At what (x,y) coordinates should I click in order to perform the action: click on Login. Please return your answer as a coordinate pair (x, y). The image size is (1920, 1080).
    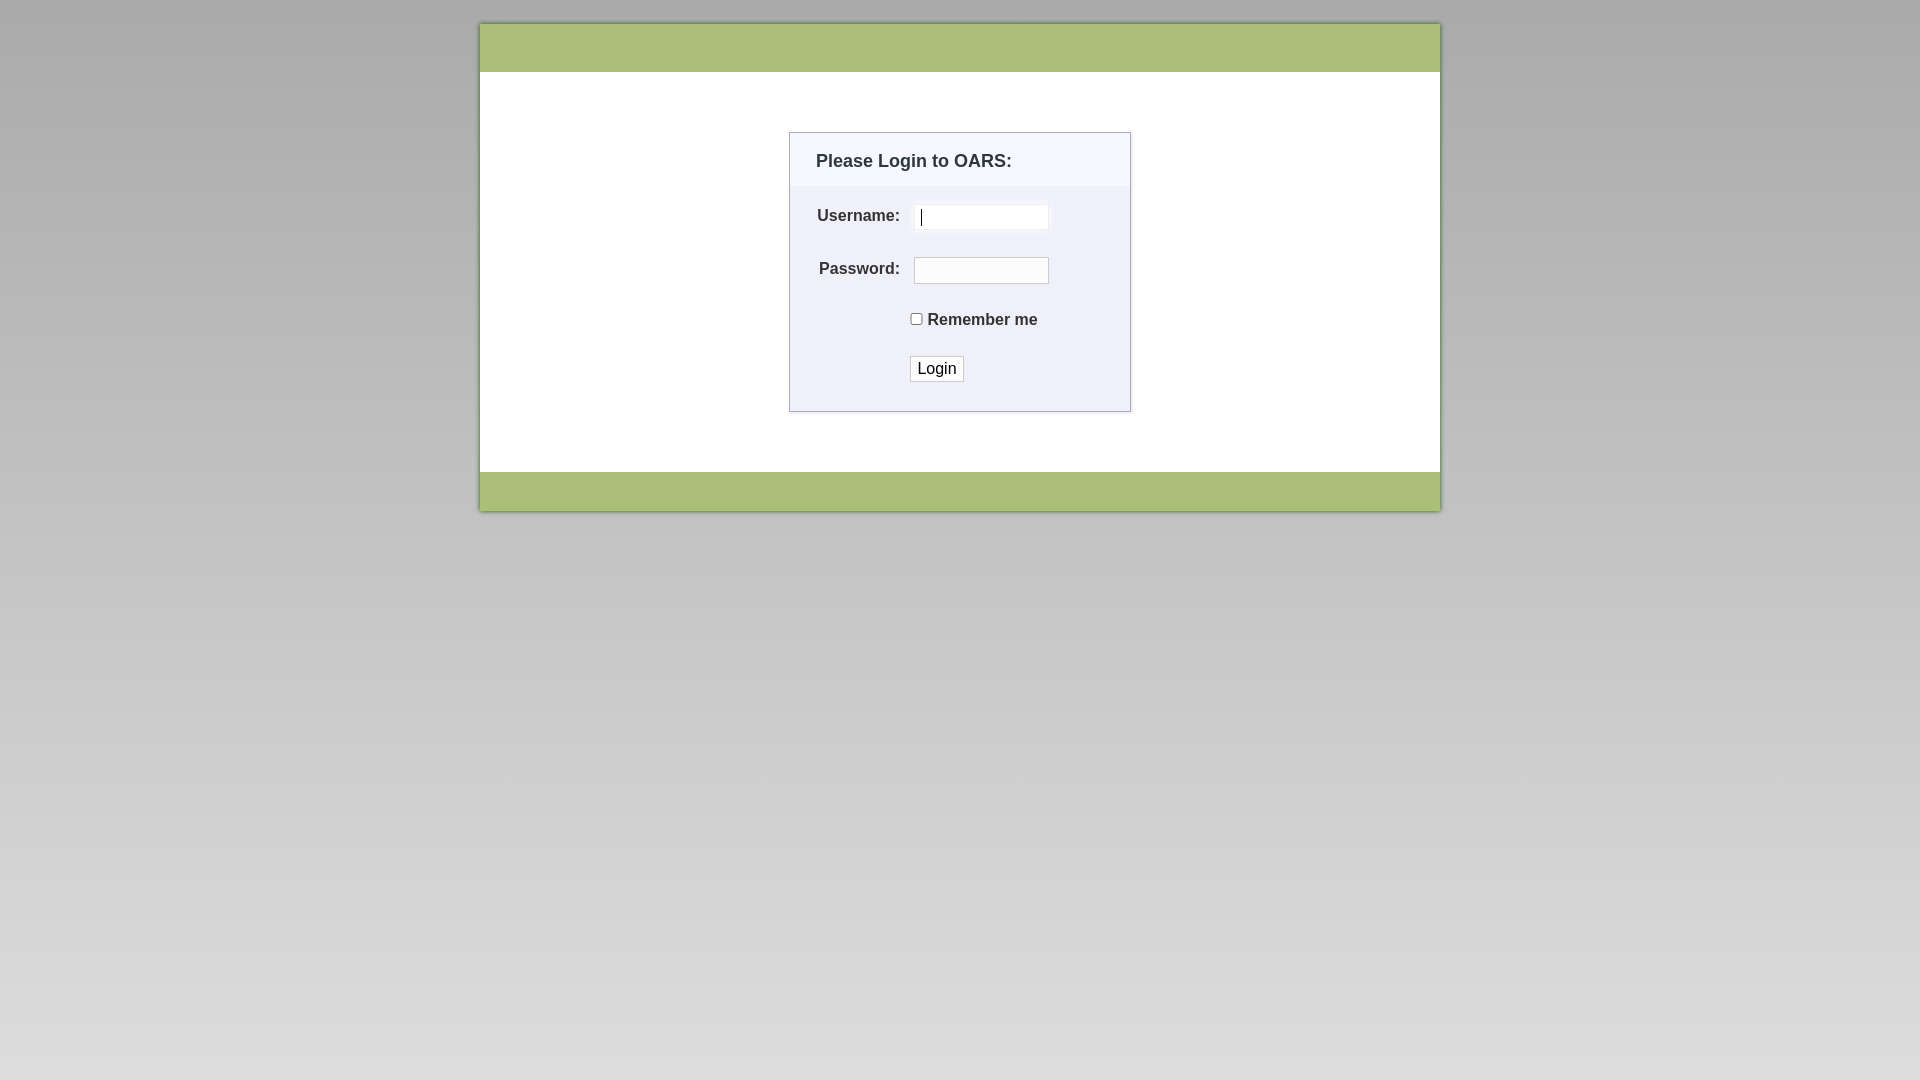
    Looking at the image, I should click on (937, 369).